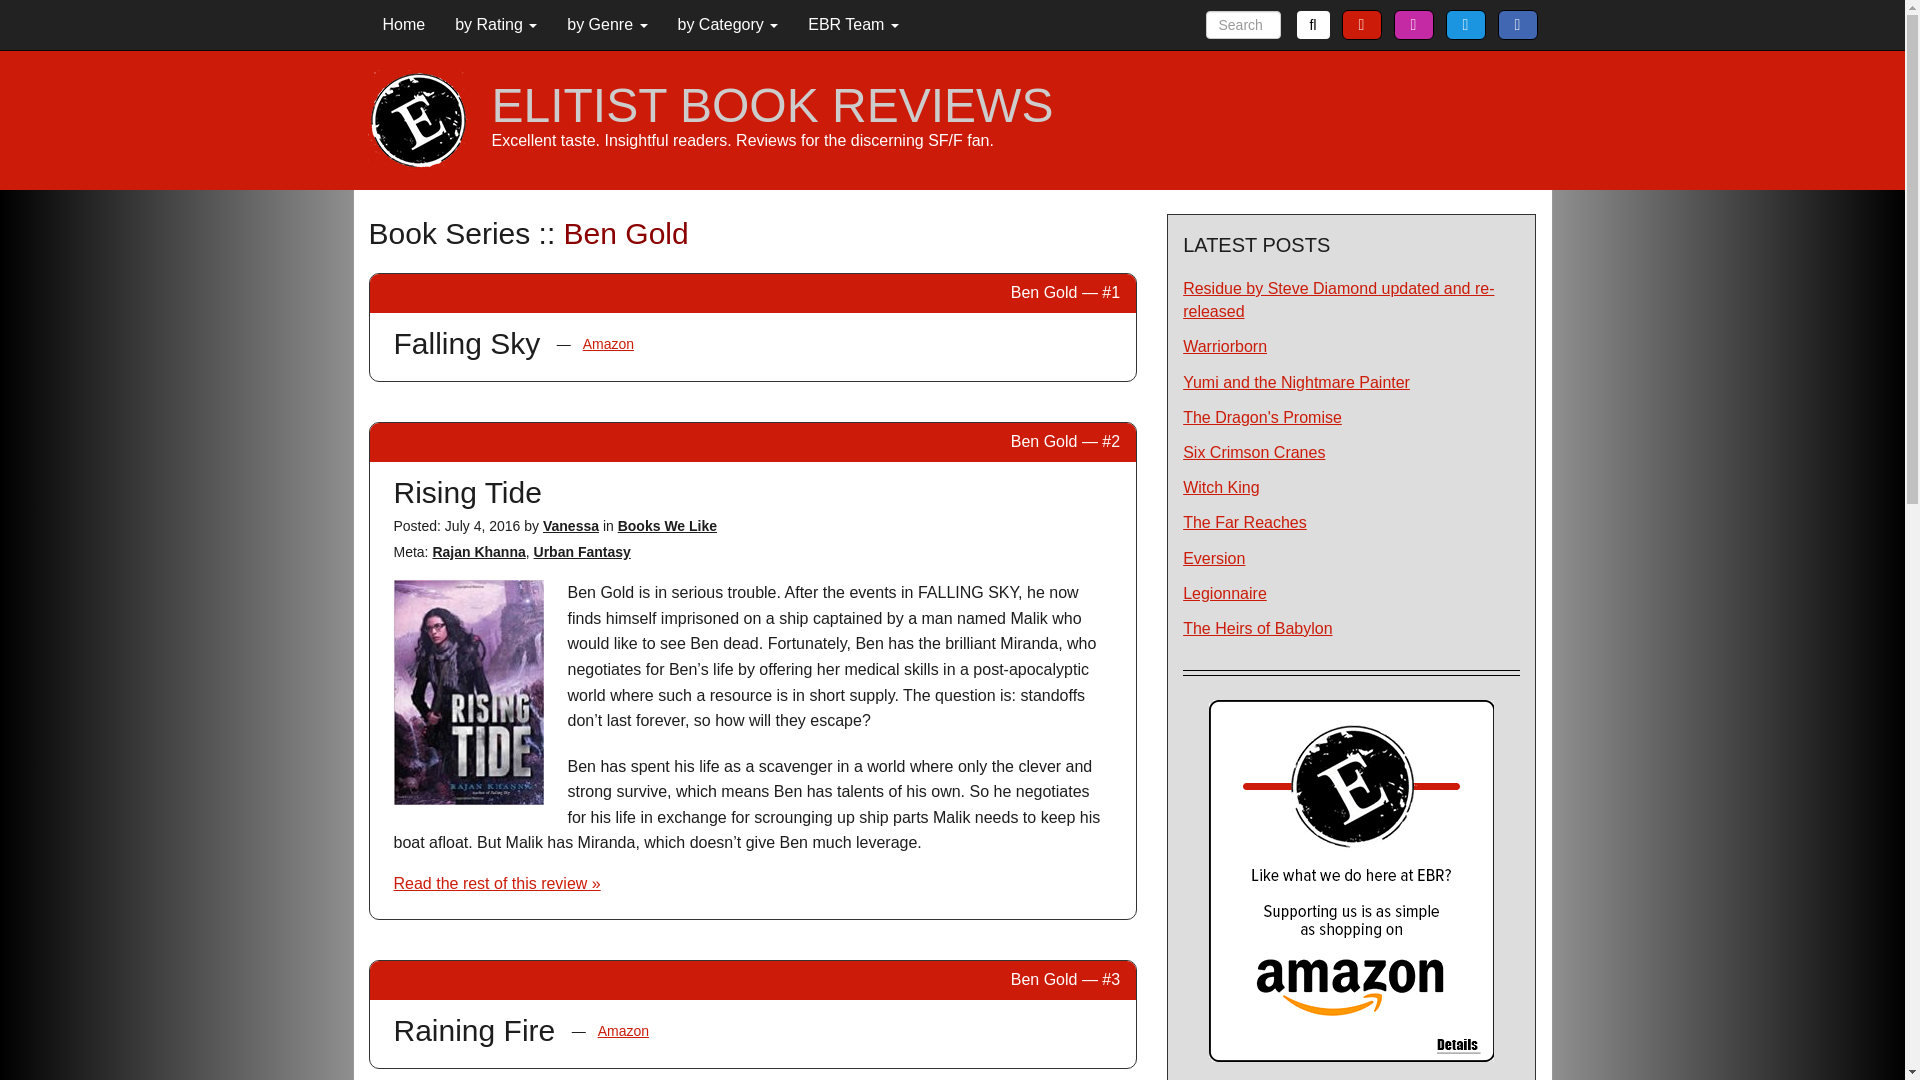 The height and width of the screenshot is (1080, 1920). Describe the element at coordinates (496, 24) in the screenshot. I see `by Rating` at that location.